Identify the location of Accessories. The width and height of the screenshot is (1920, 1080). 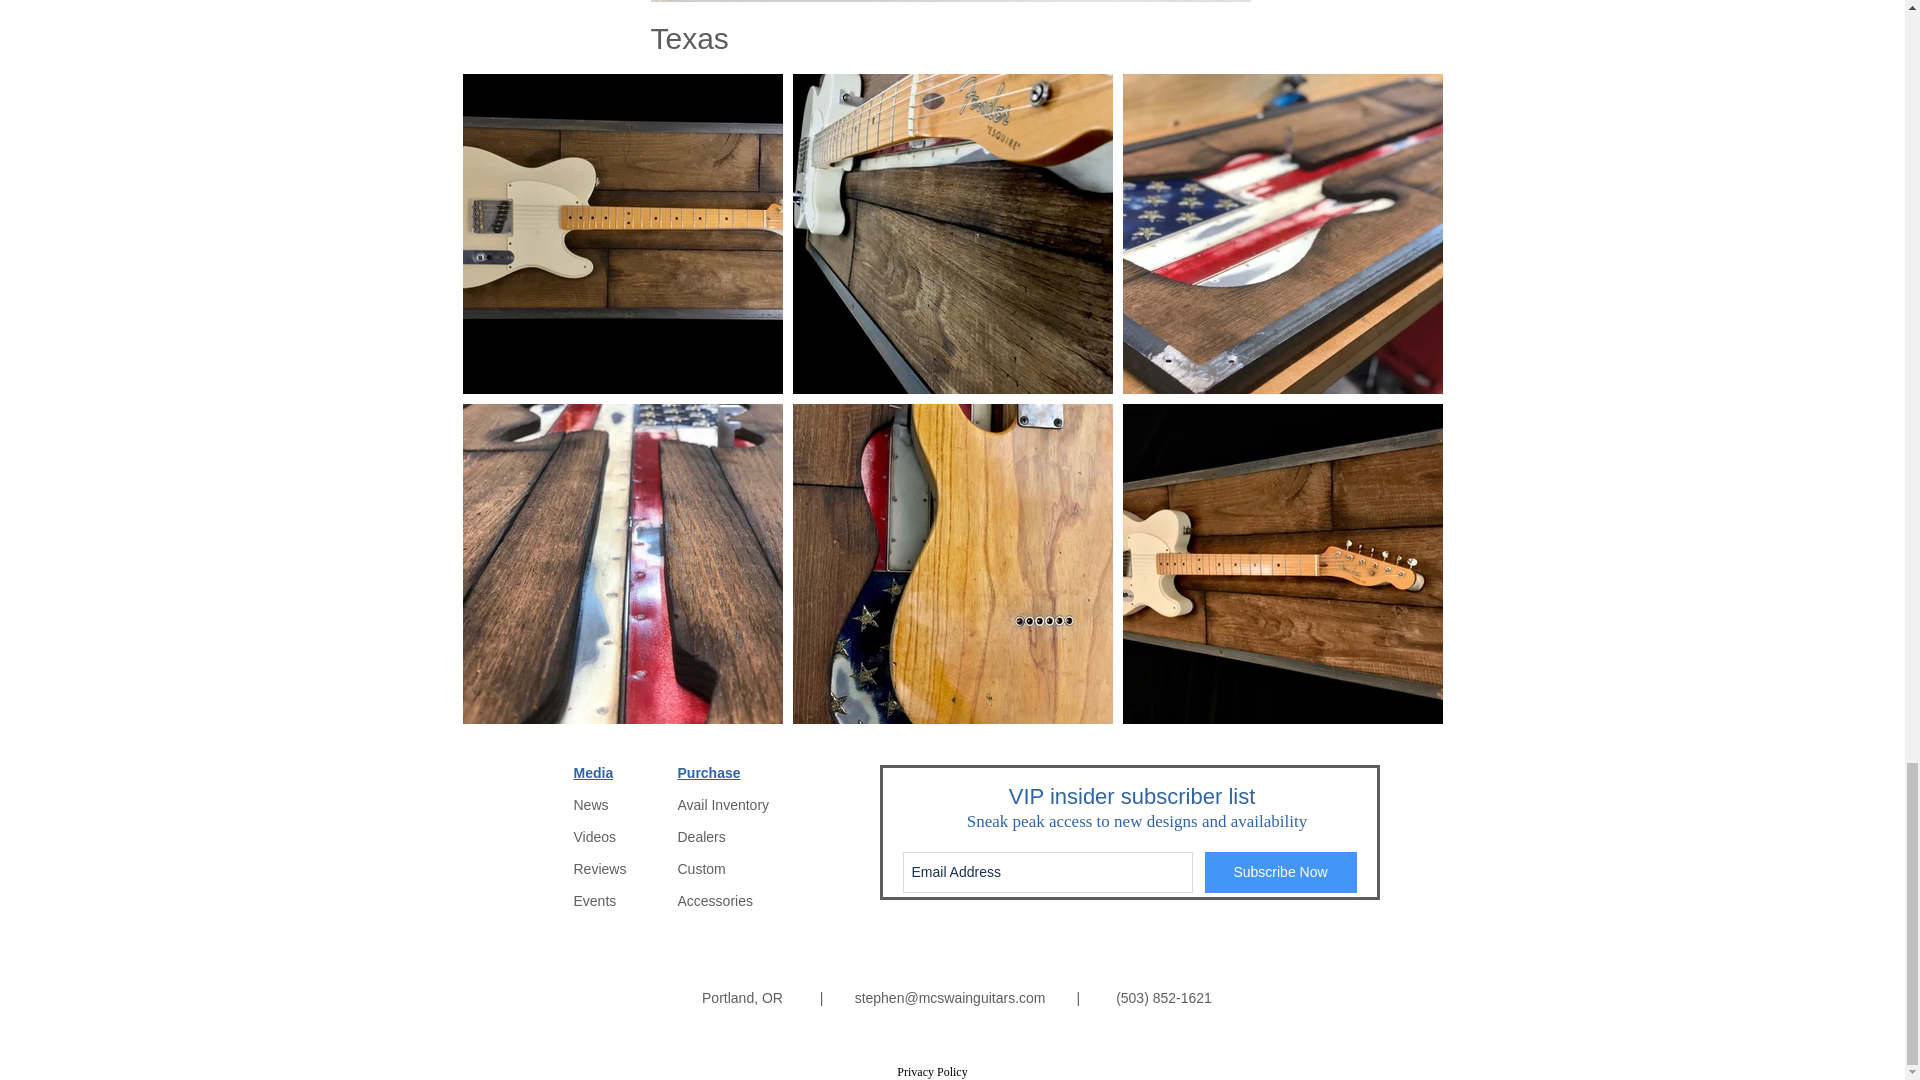
(714, 901).